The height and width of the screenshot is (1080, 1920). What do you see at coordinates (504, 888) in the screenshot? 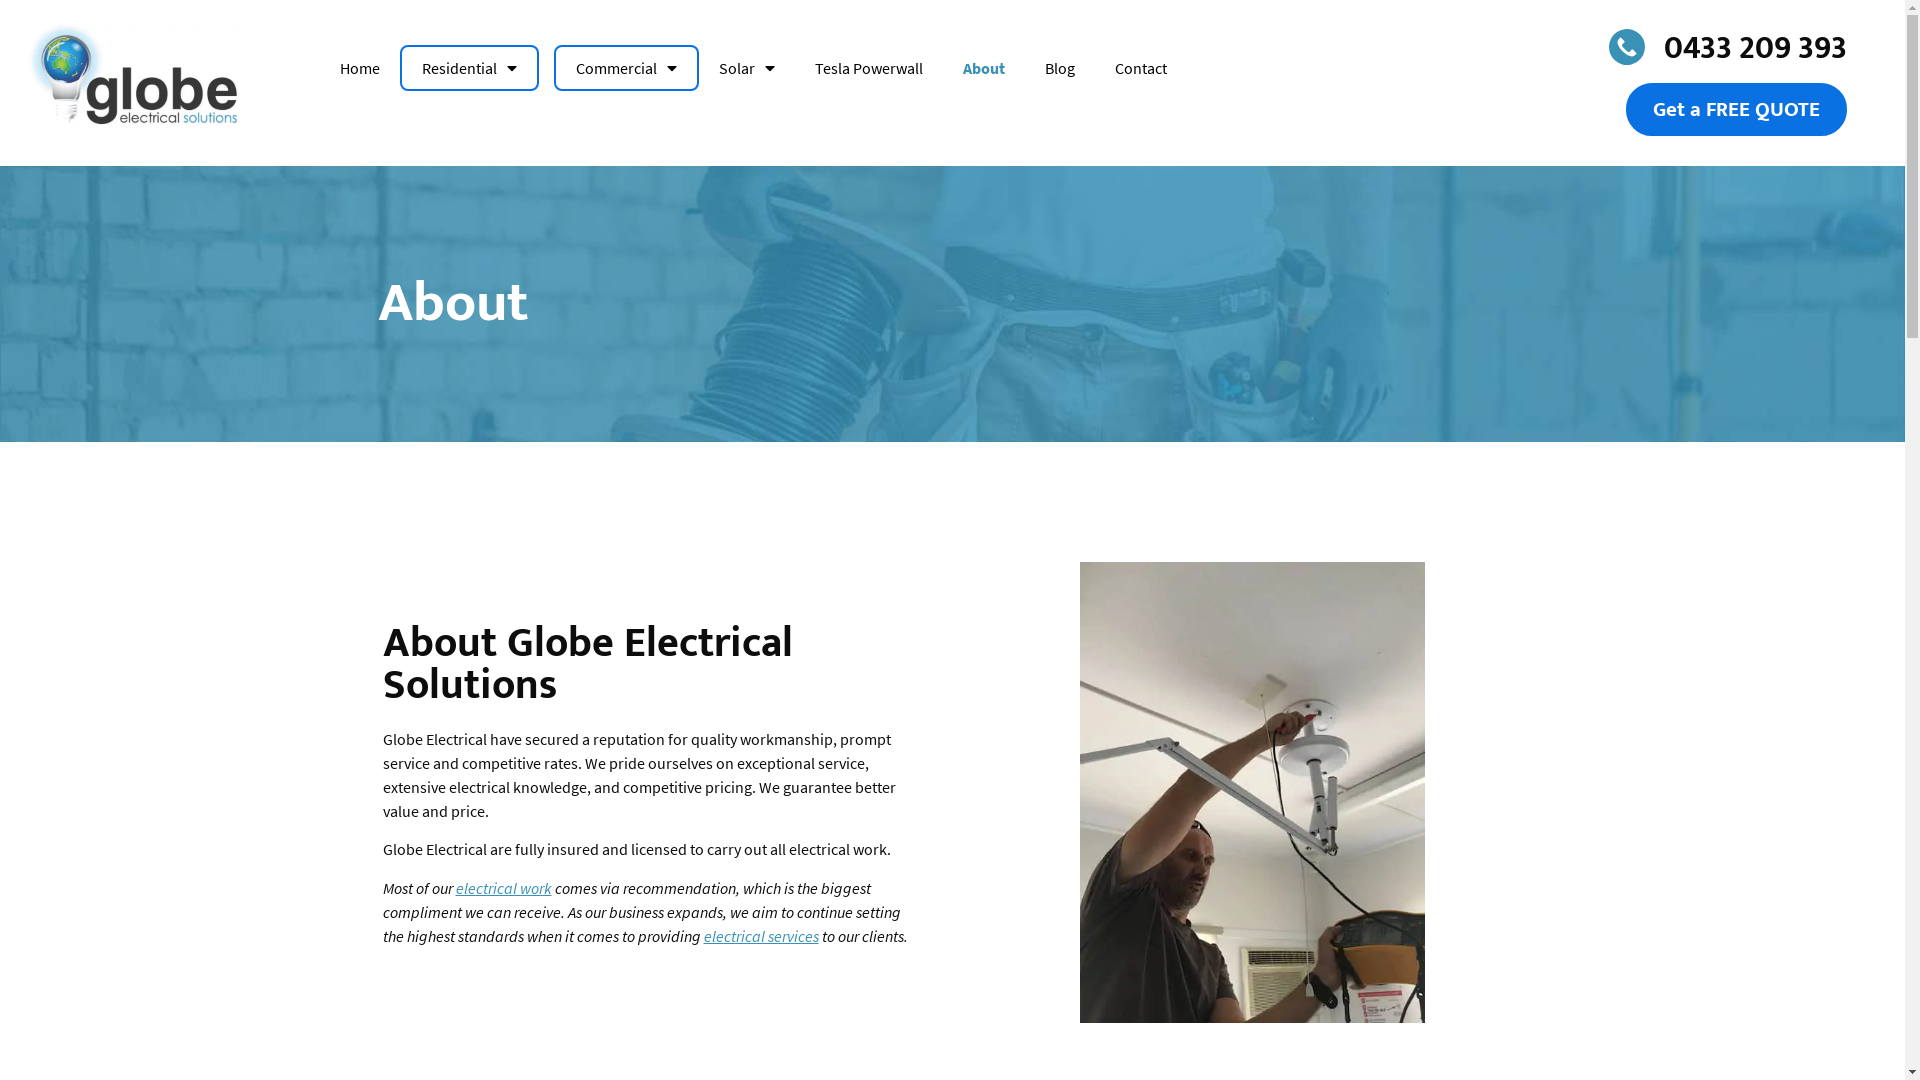
I see `electrical work` at bounding box center [504, 888].